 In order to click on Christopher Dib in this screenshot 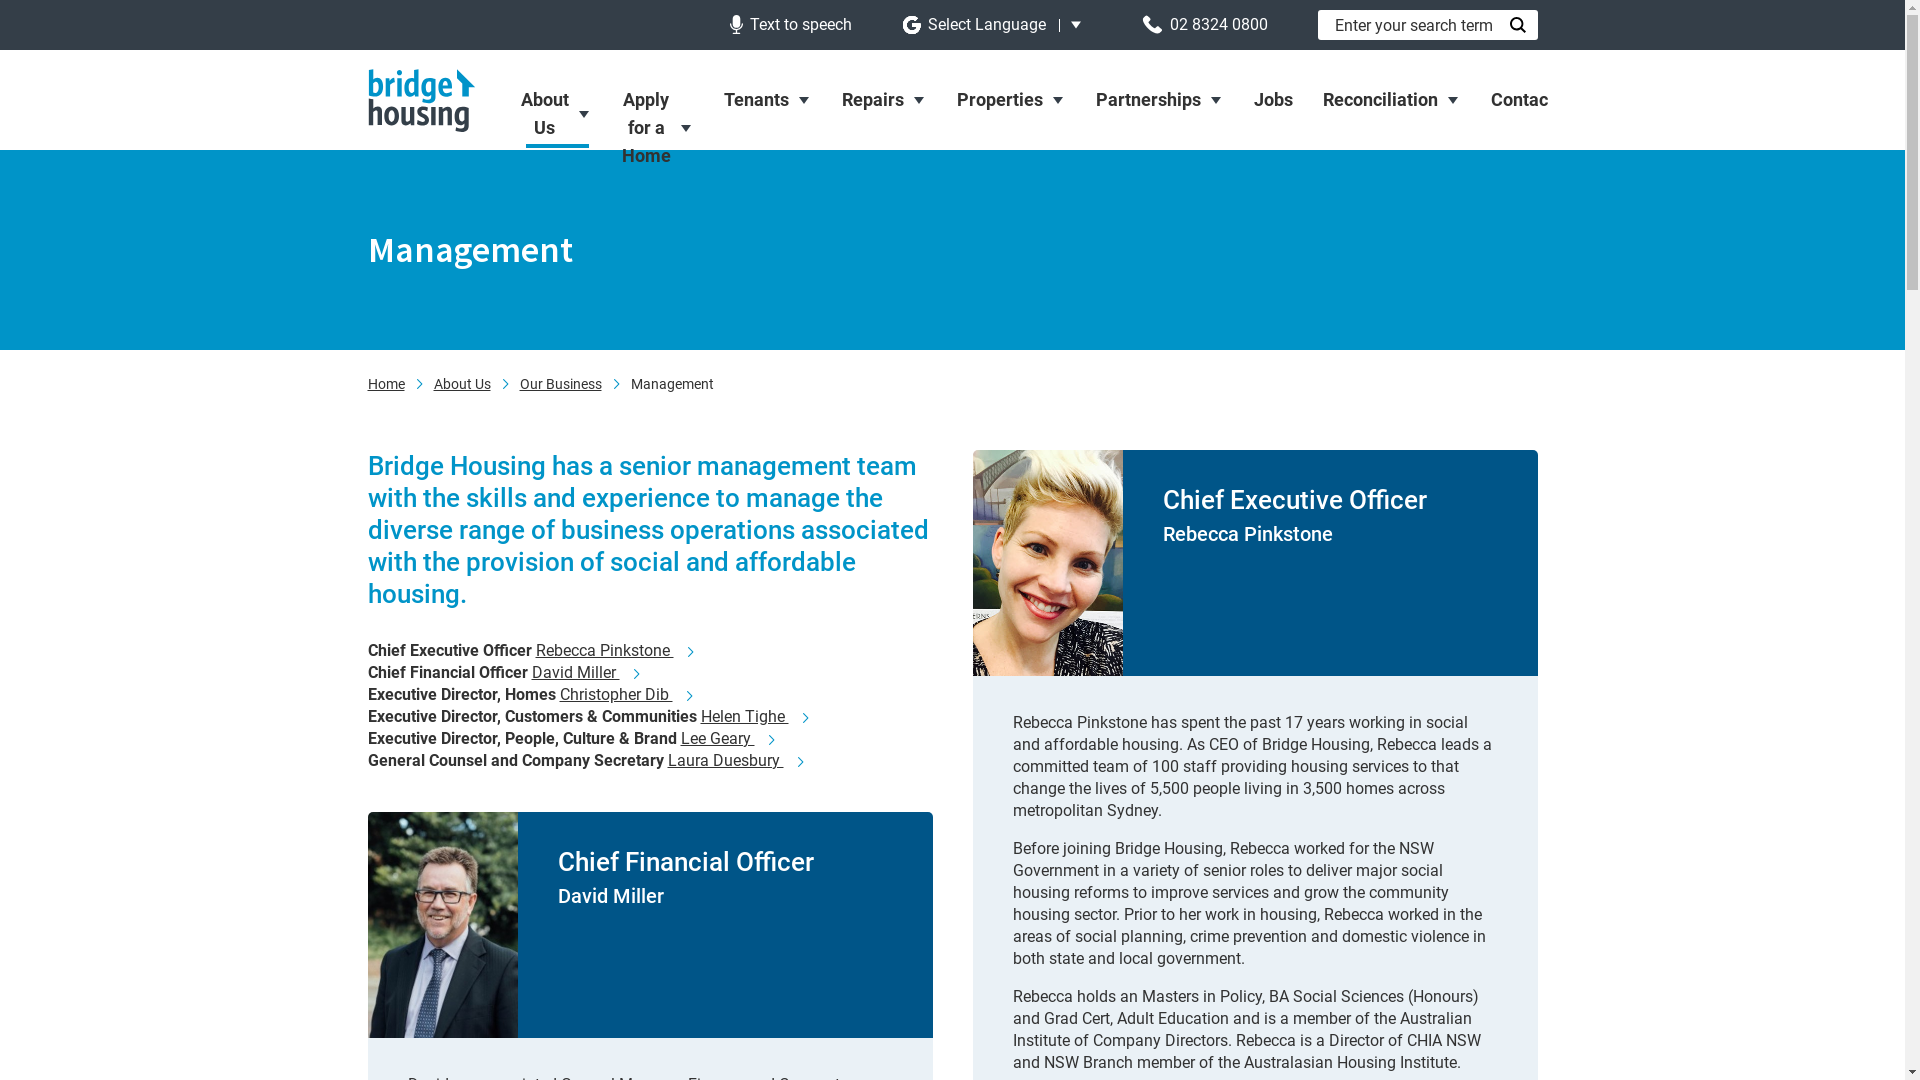, I will do `click(626, 695)`.